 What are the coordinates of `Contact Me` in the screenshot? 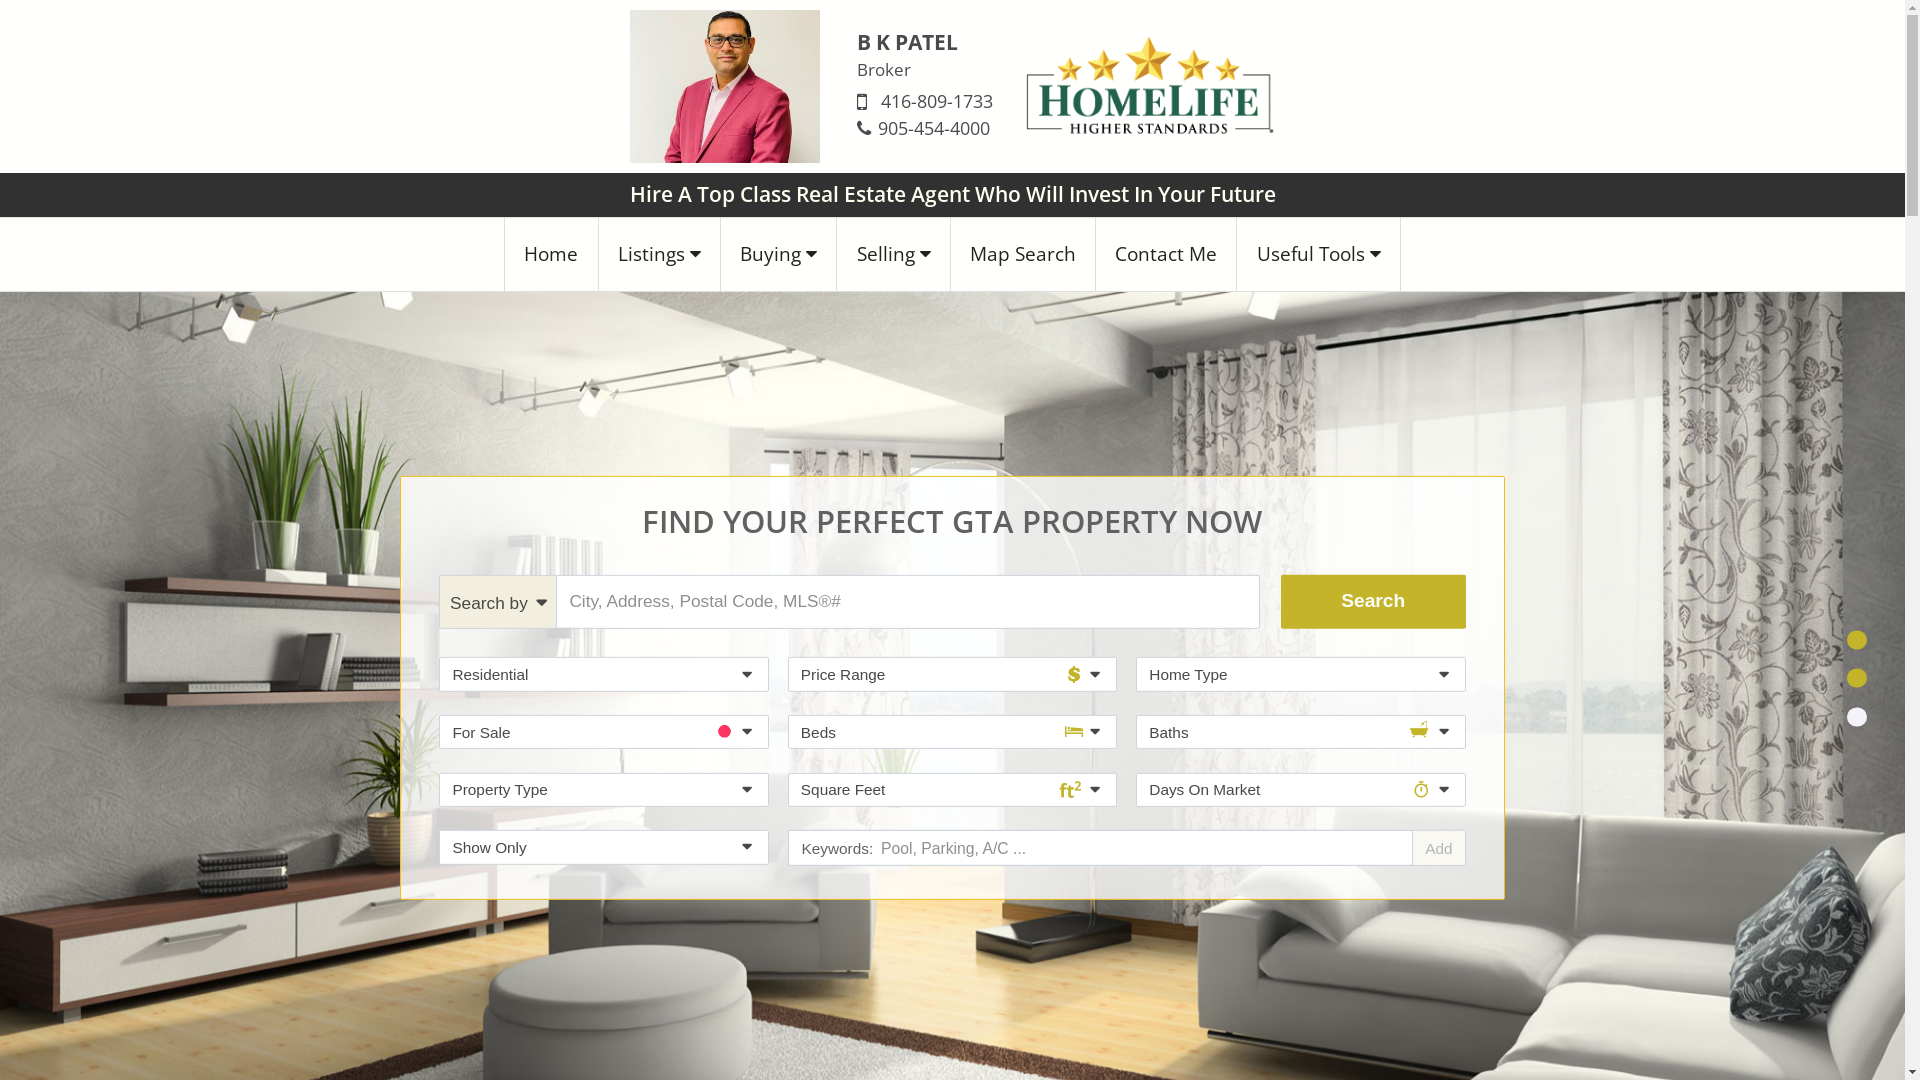 It's located at (1166, 254).